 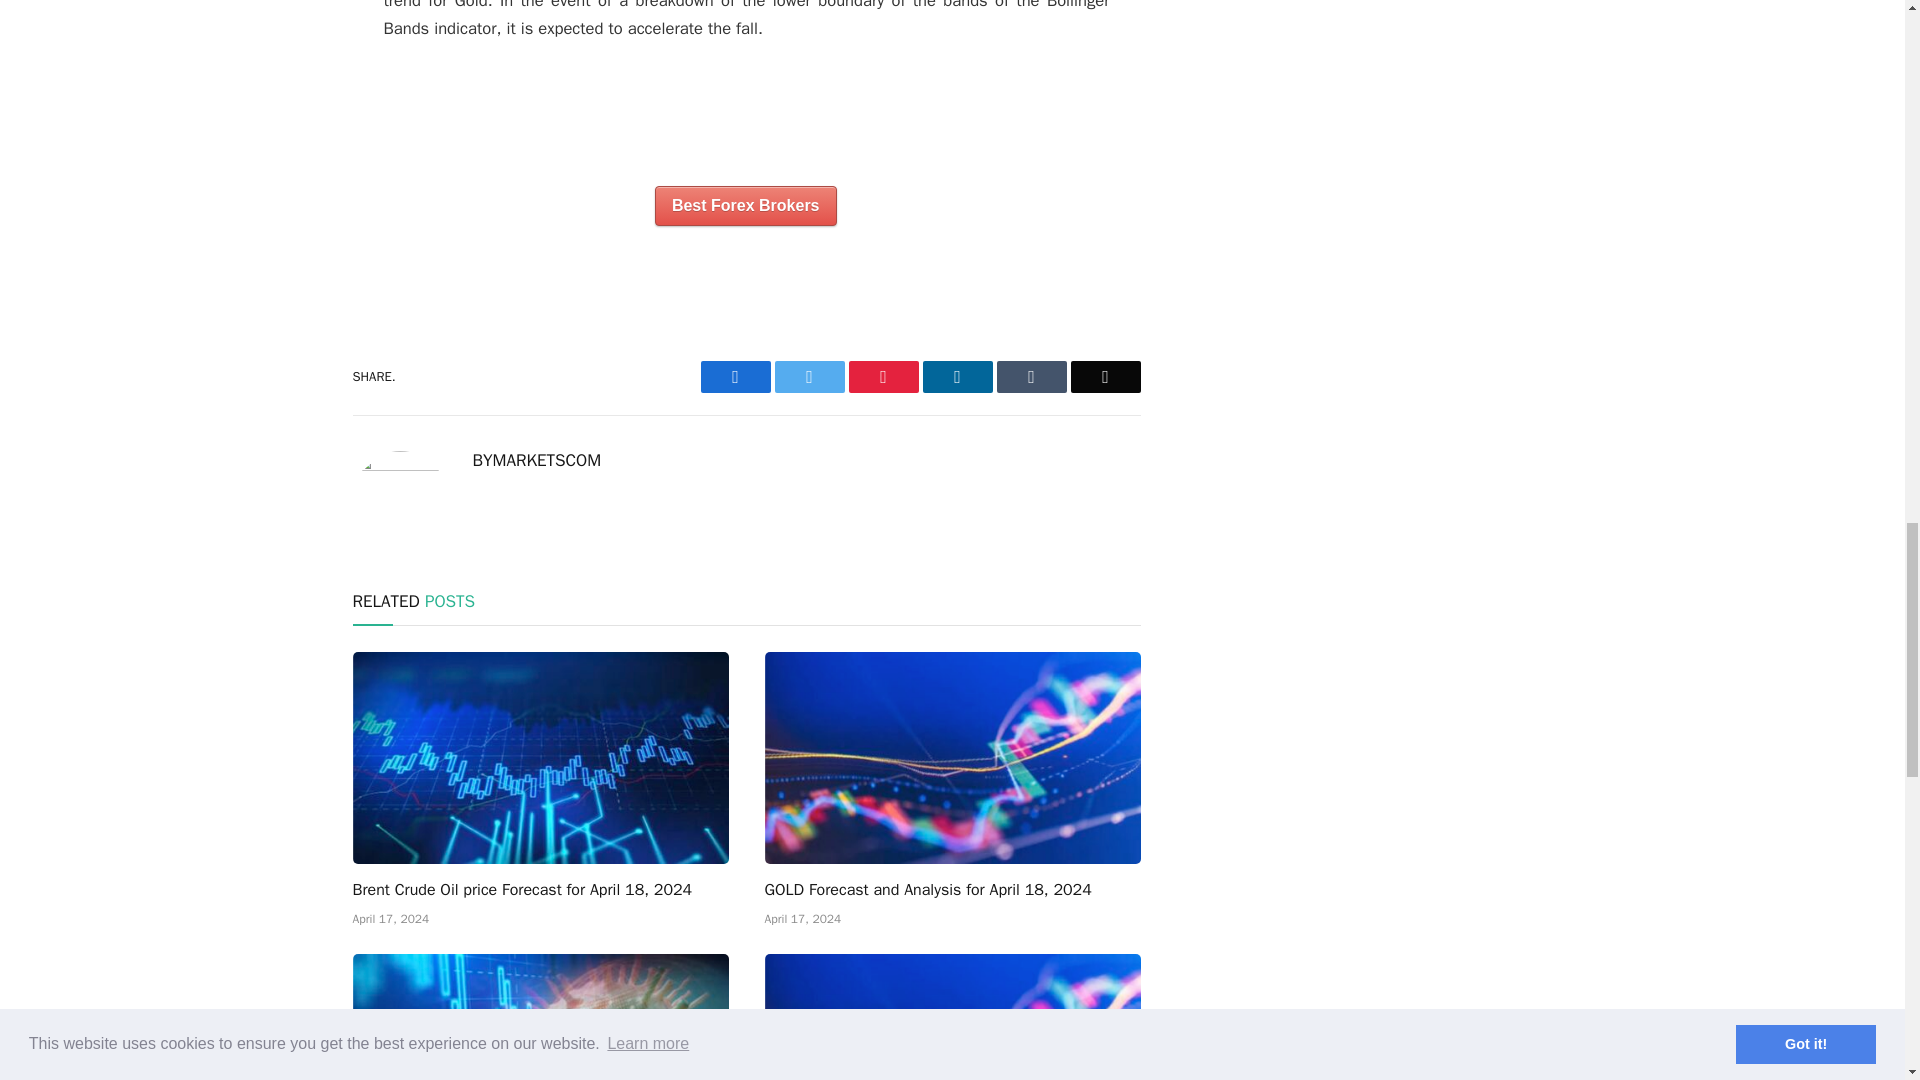 What do you see at coordinates (882, 376) in the screenshot?
I see `Share on Pinterest` at bounding box center [882, 376].